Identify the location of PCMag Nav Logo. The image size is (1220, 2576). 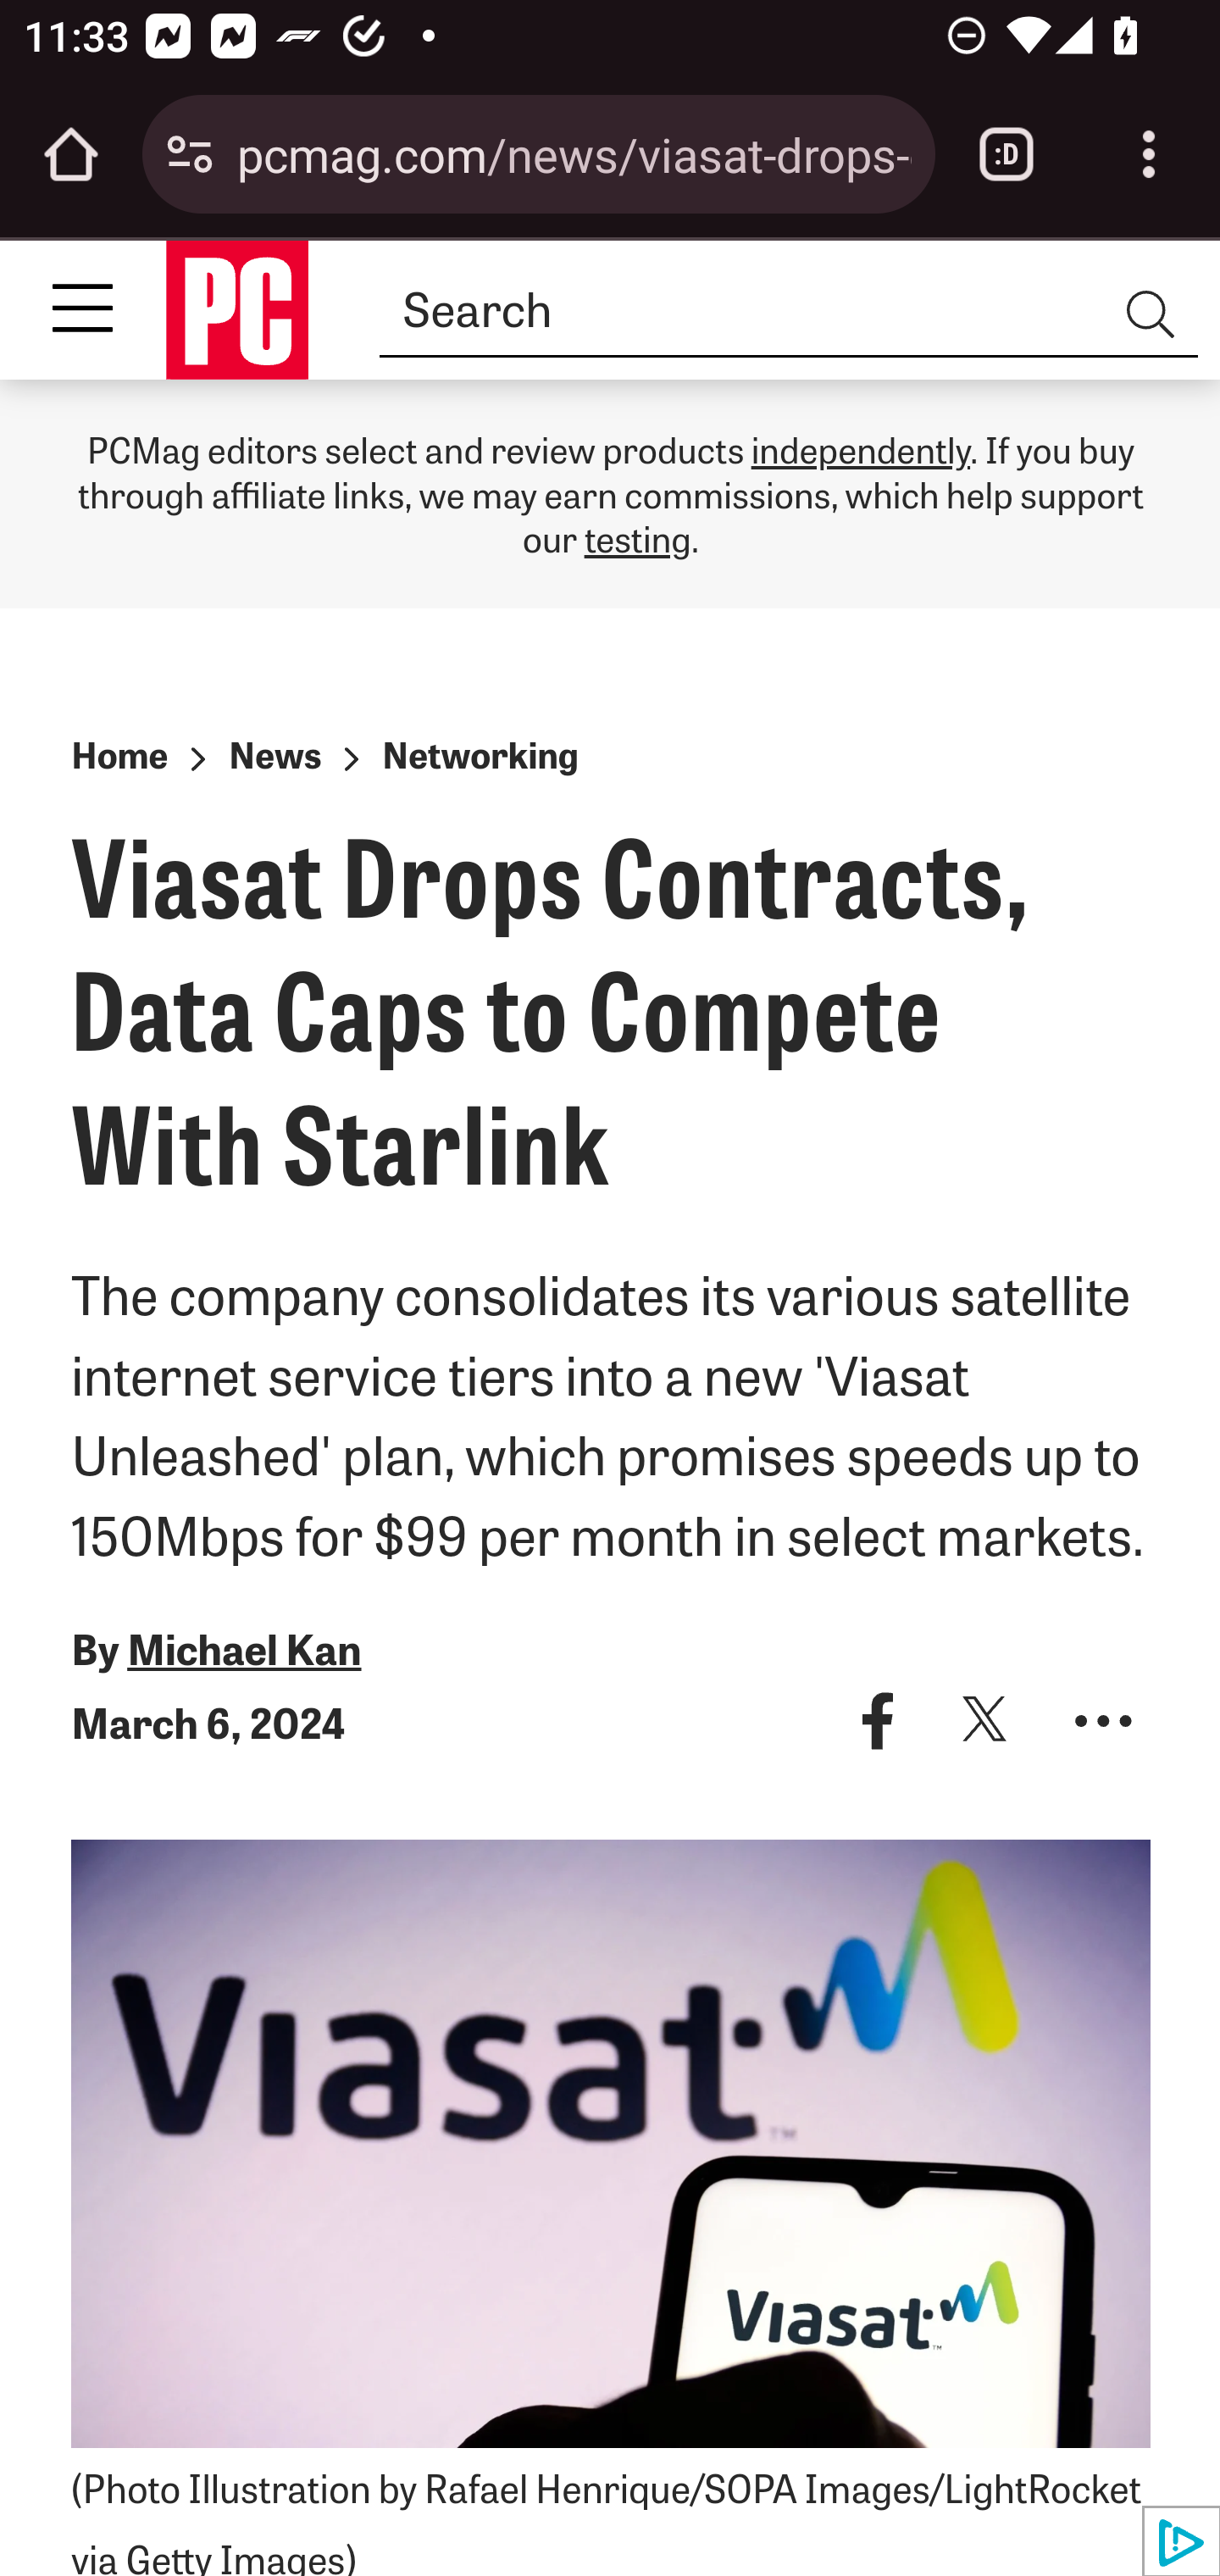
(236, 308).